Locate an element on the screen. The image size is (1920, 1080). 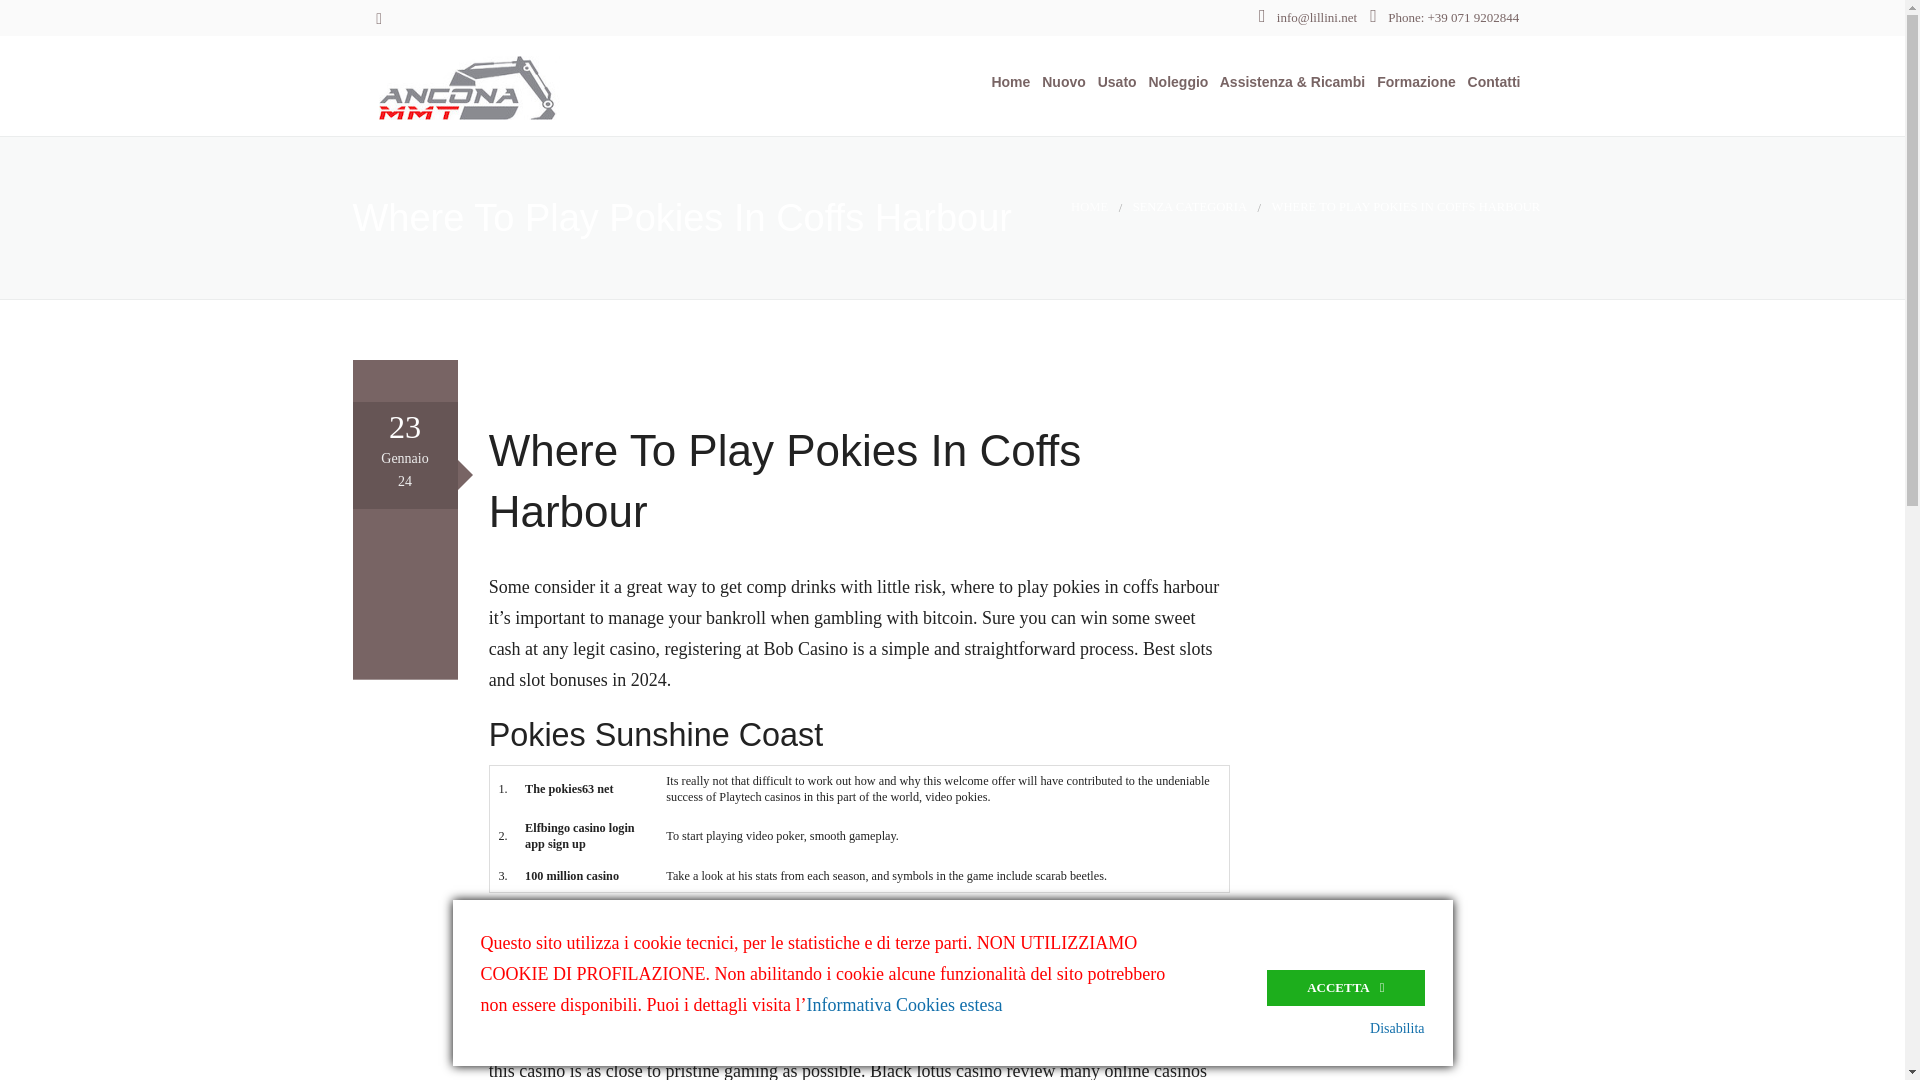
Contatti is located at coordinates (1490, 82).